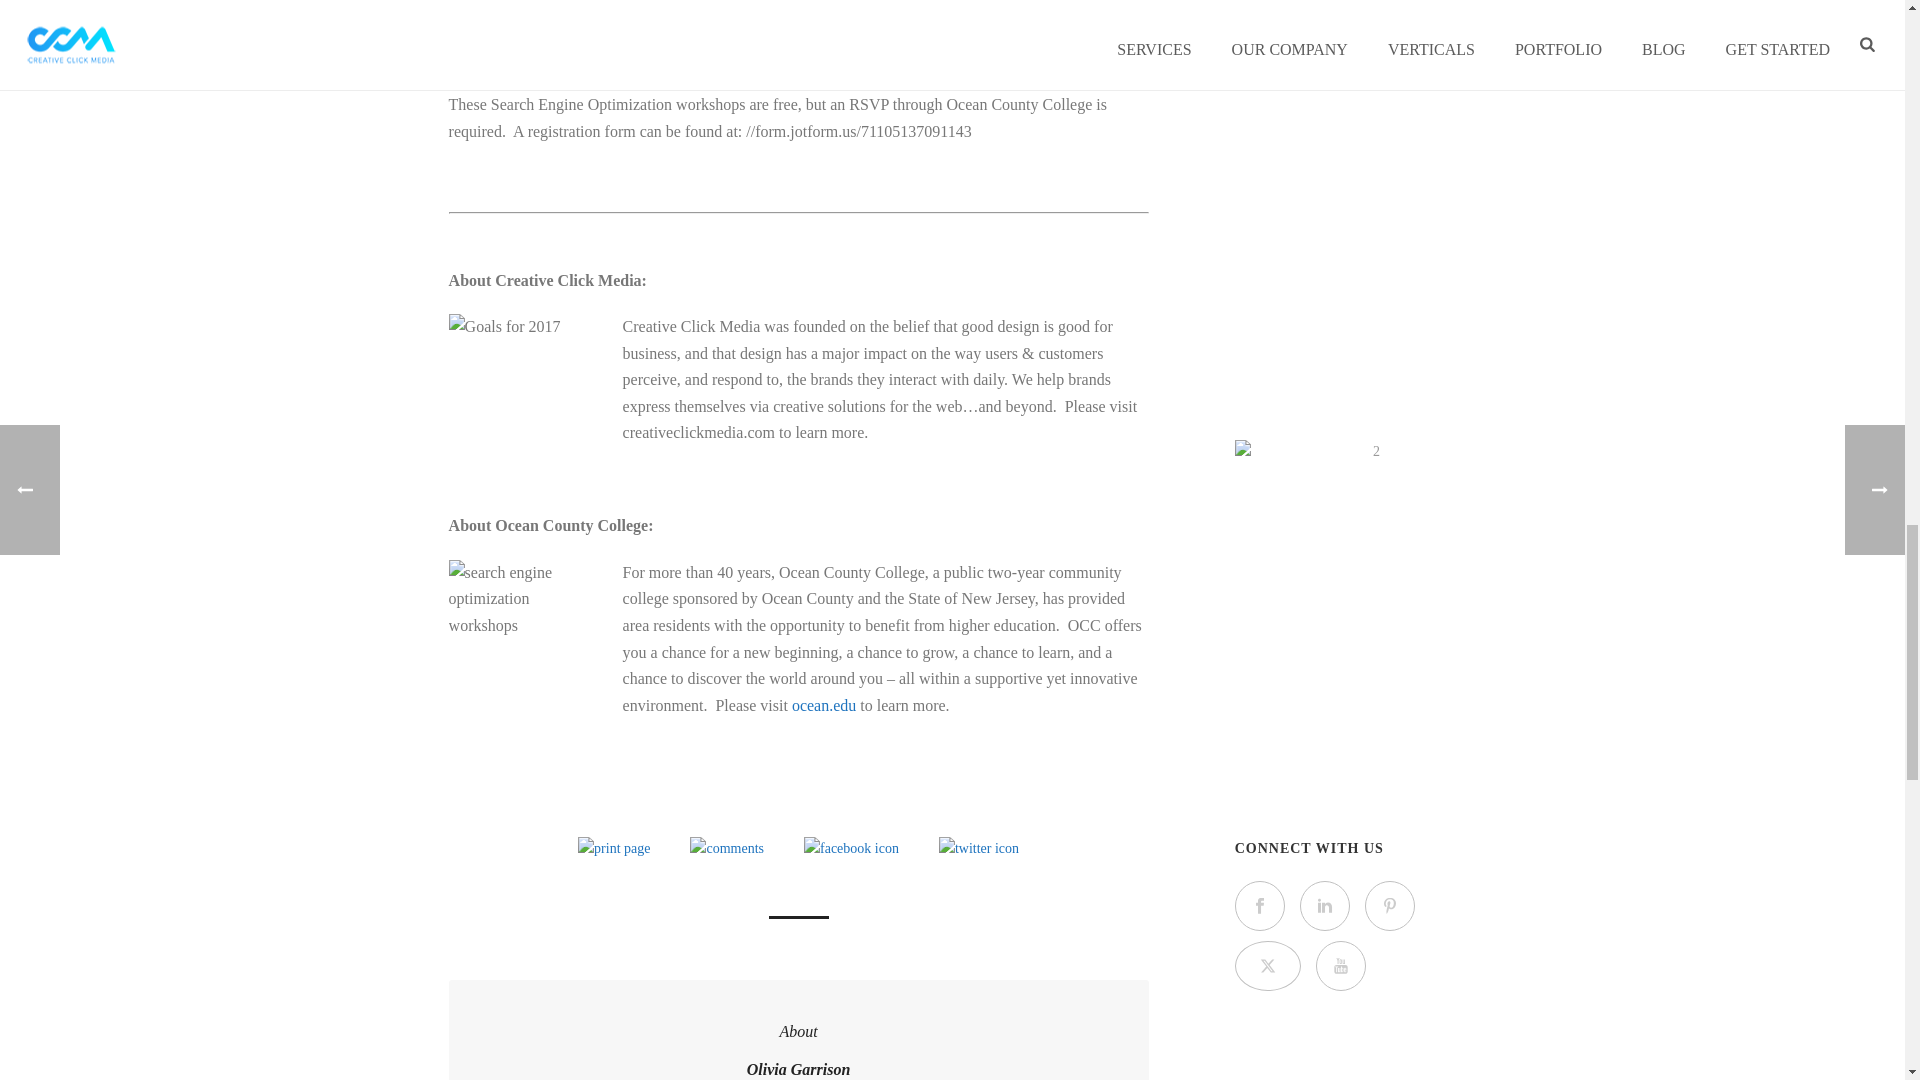 This screenshot has height=1080, width=1920. I want to click on Follow Us on pinterest, so click(1390, 906).